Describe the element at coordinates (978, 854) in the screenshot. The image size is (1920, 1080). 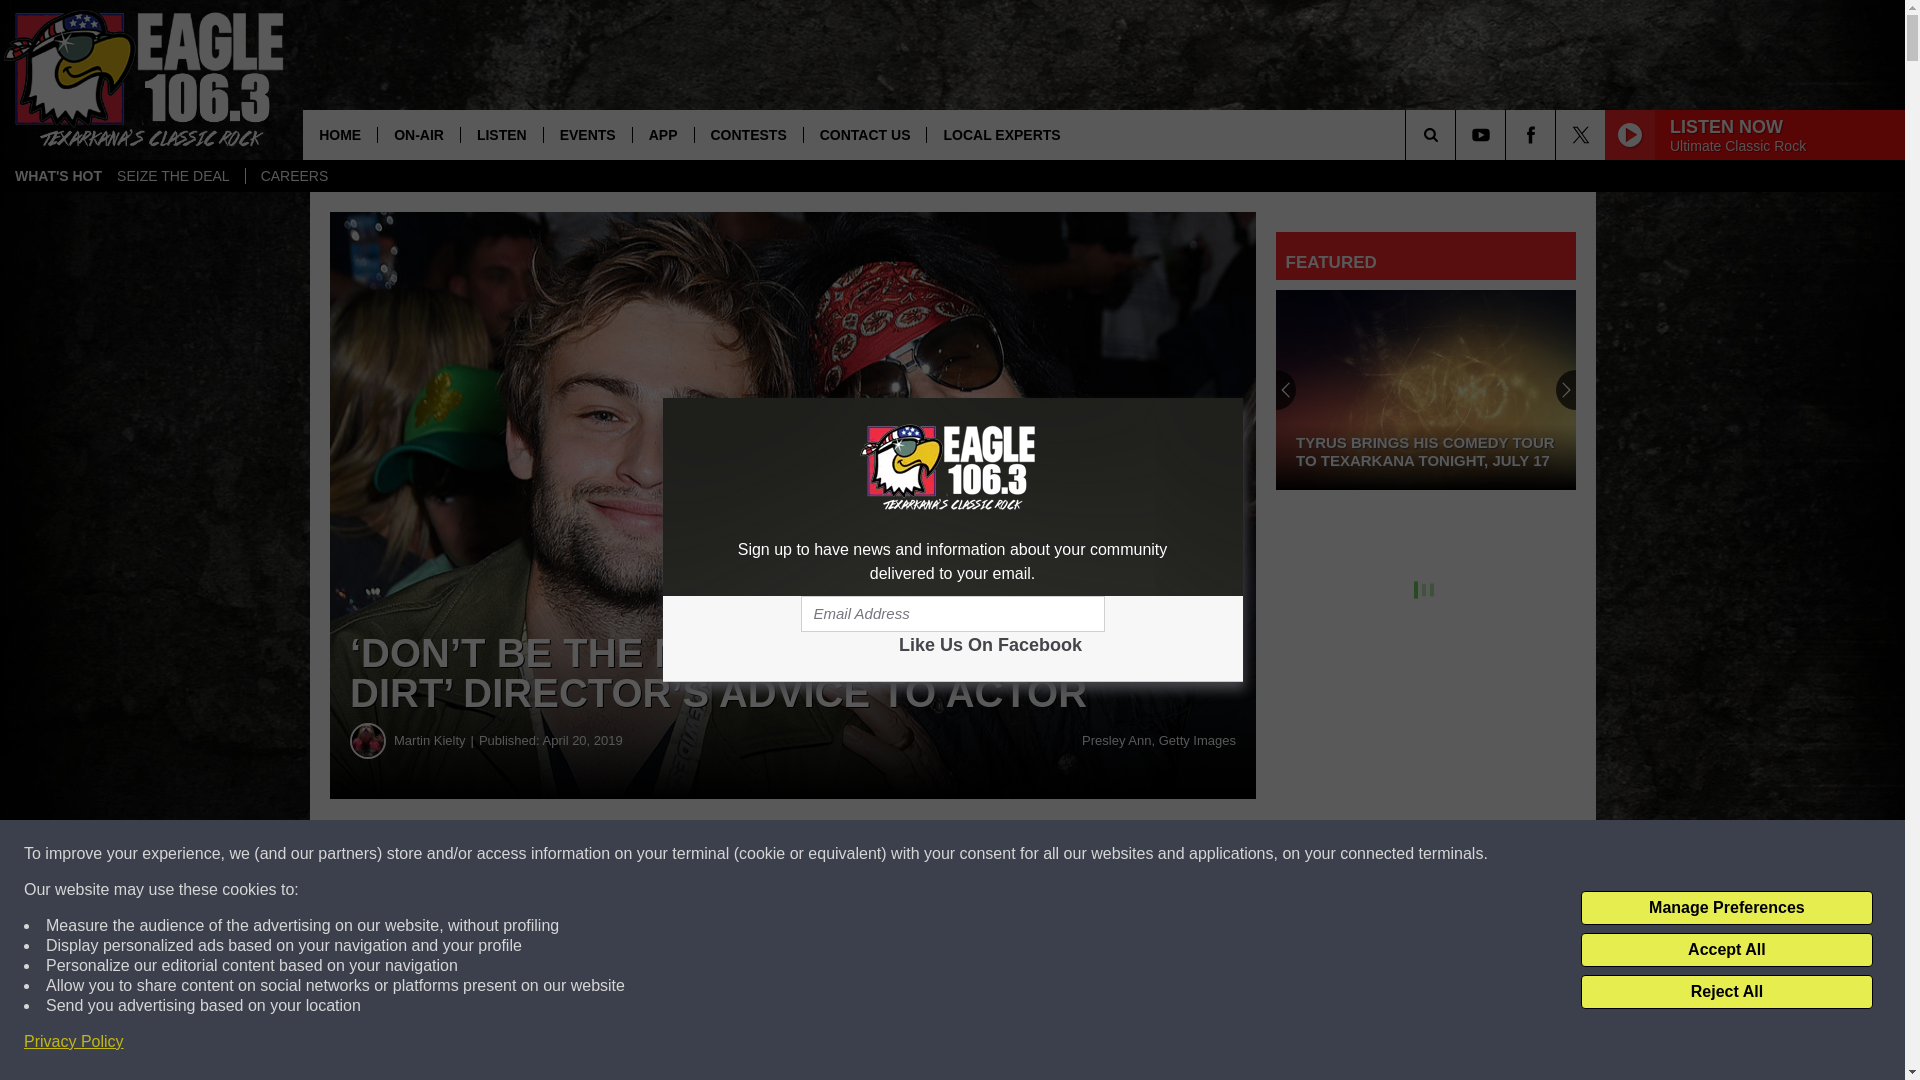
I see `Share on Twitter` at that location.